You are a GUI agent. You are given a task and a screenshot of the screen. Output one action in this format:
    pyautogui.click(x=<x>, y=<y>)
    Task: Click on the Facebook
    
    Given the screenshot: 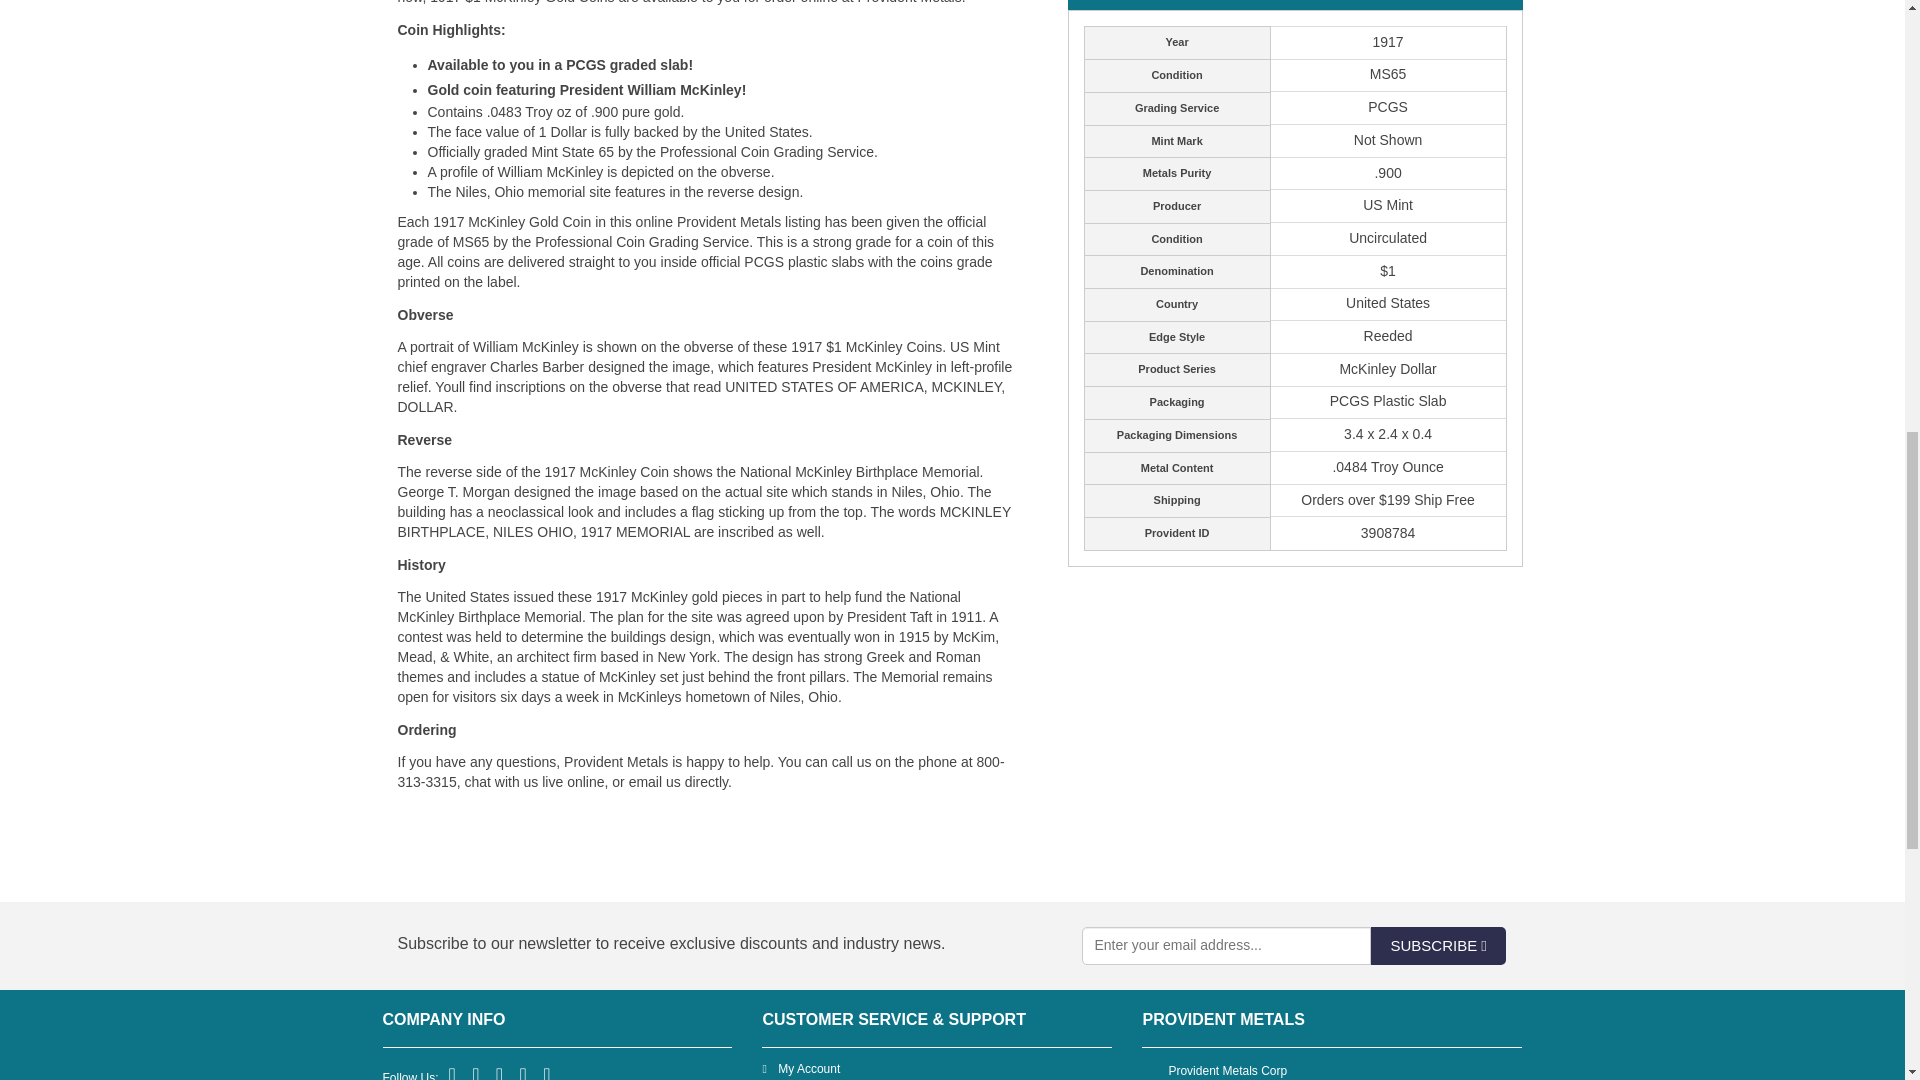 What is the action you would take?
    pyautogui.click(x=454, y=1074)
    